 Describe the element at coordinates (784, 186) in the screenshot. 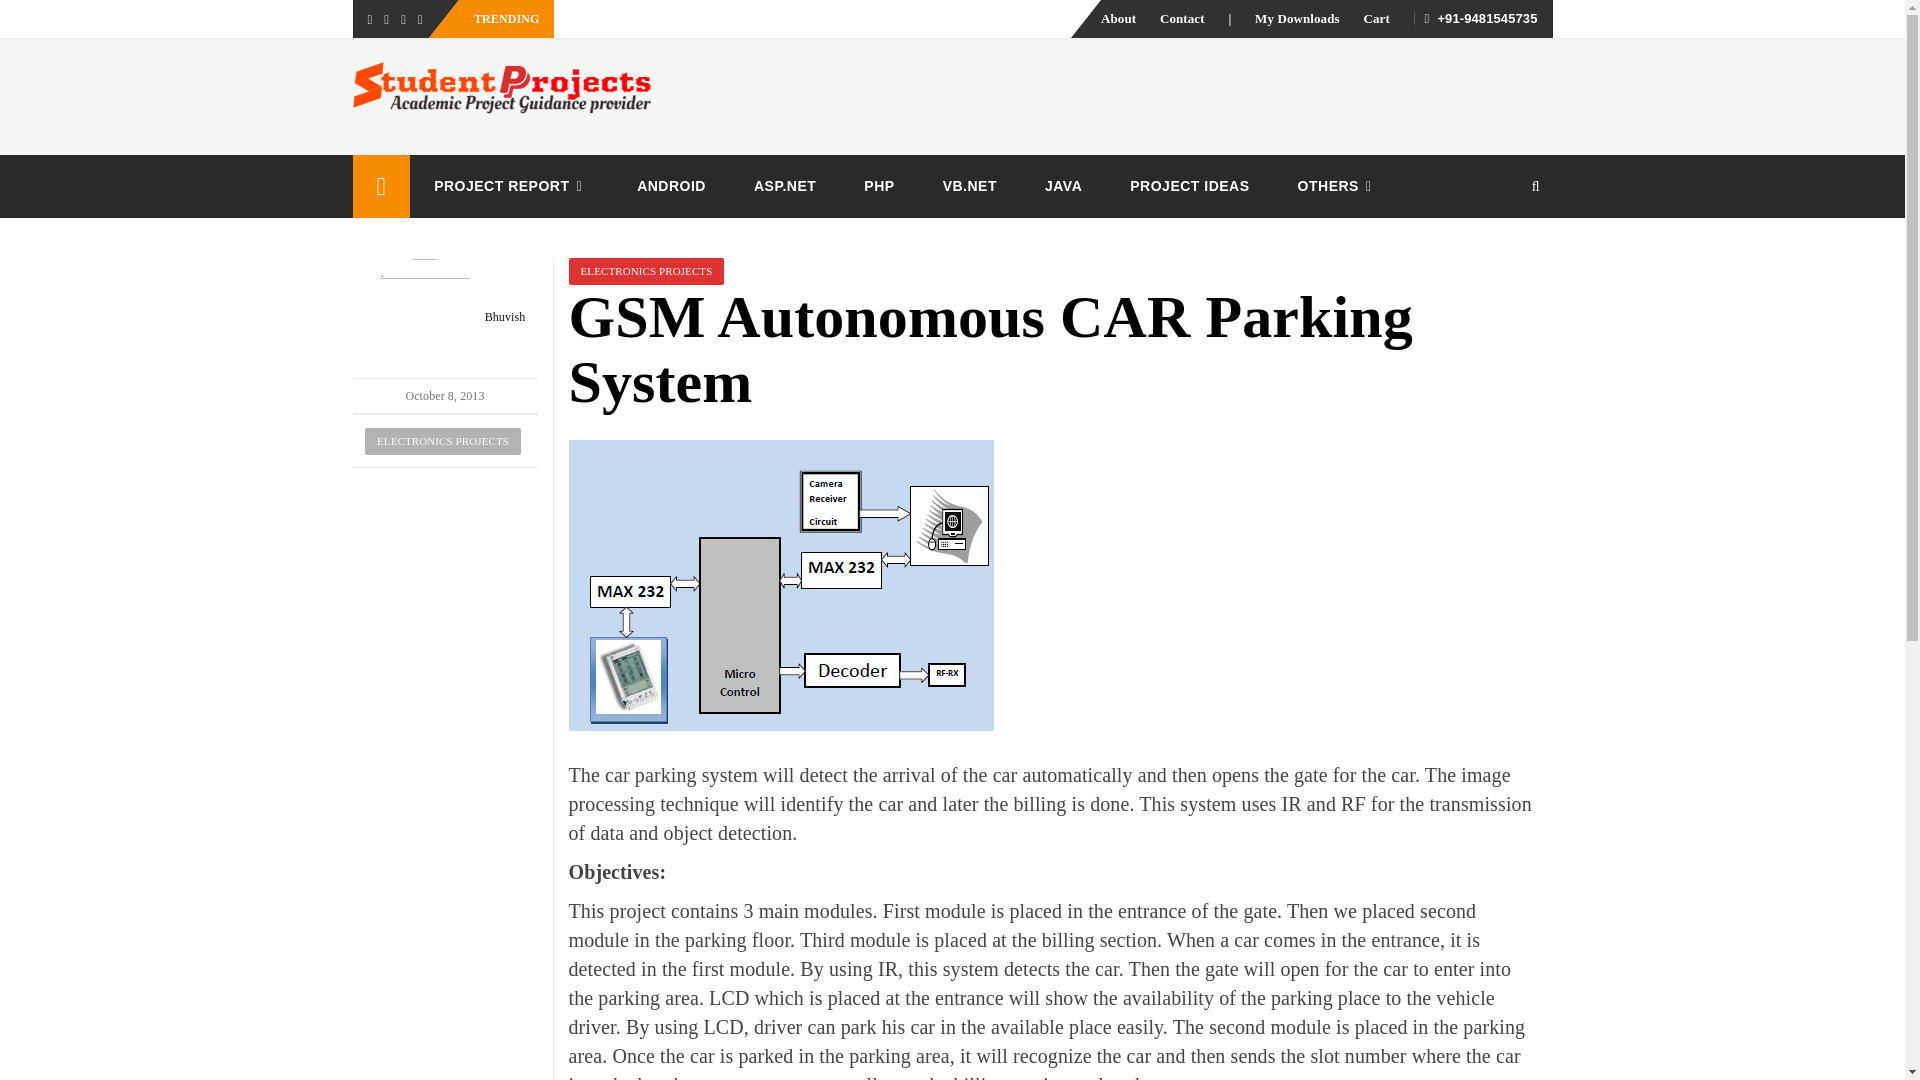

I see `ASP.NET` at that location.